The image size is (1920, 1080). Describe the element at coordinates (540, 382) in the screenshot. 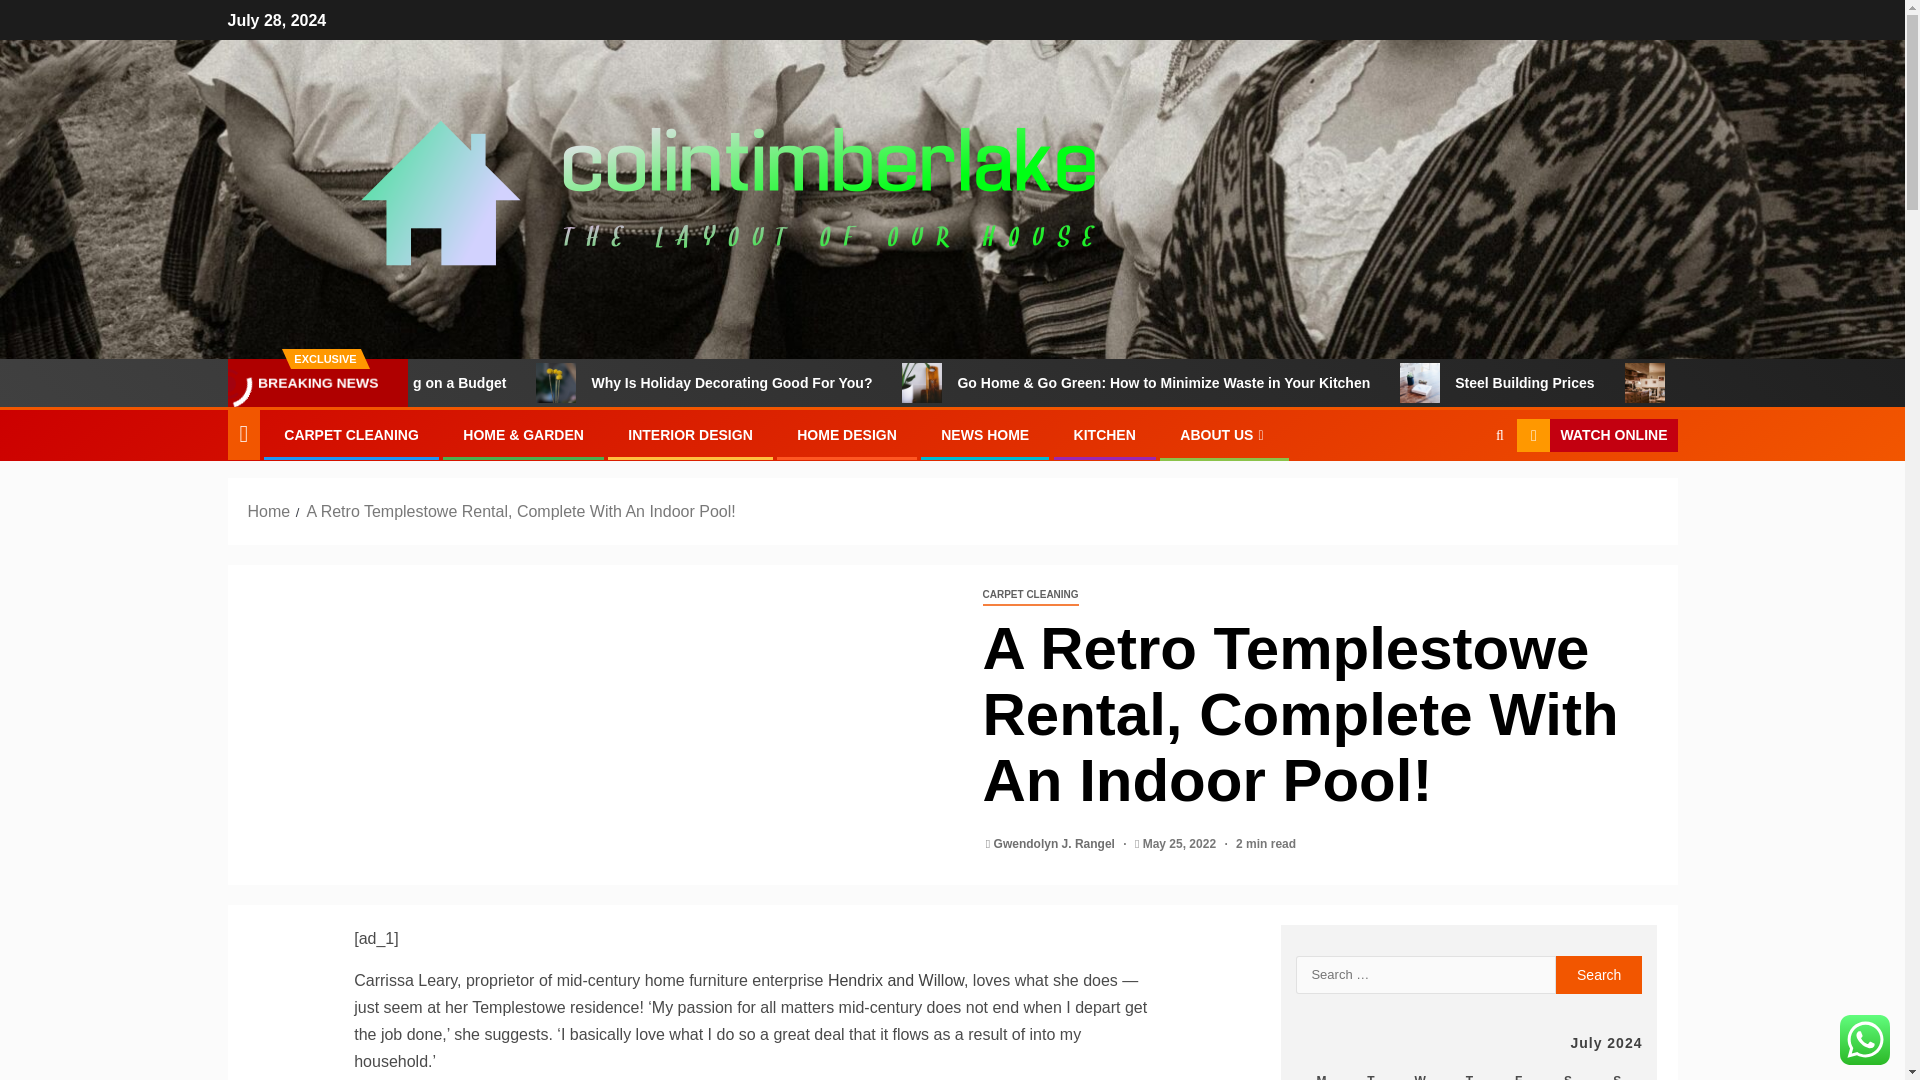

I see `Home Staging on a Budget` at that location.